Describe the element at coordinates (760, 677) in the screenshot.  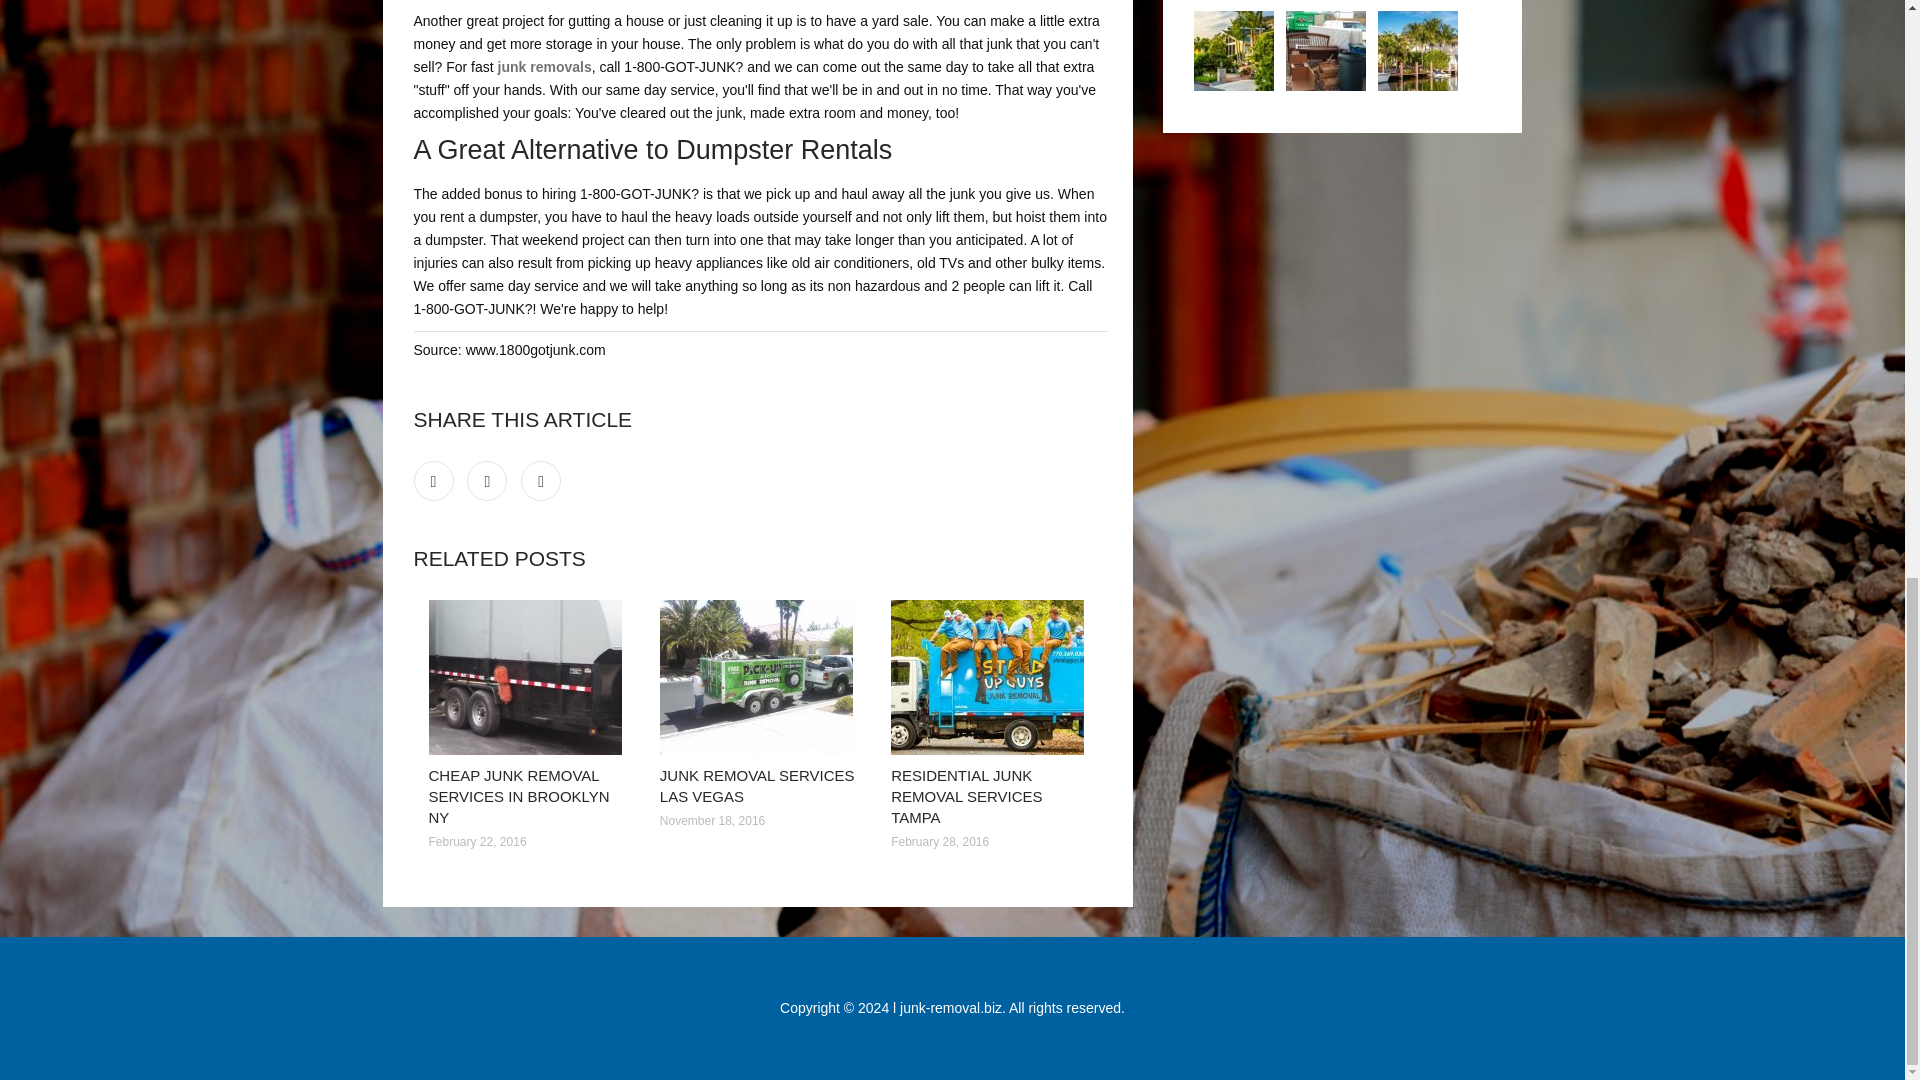
I see `Junk Removal Services Las Vegas` at that location.